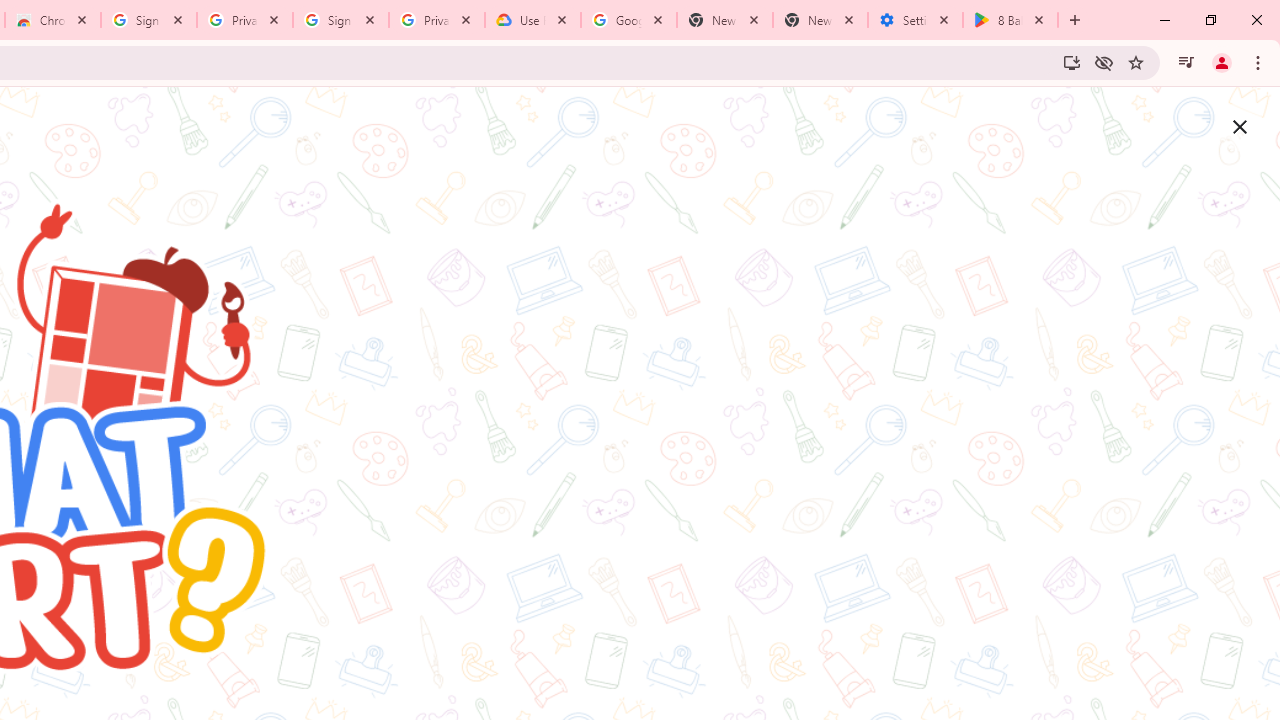 The width and height of the screenshot is (1280, 720). Describe the element at coordinates (1010, 20) in the screenshot. I see `8 Ball Pool - Apps on Google Play` at that location.